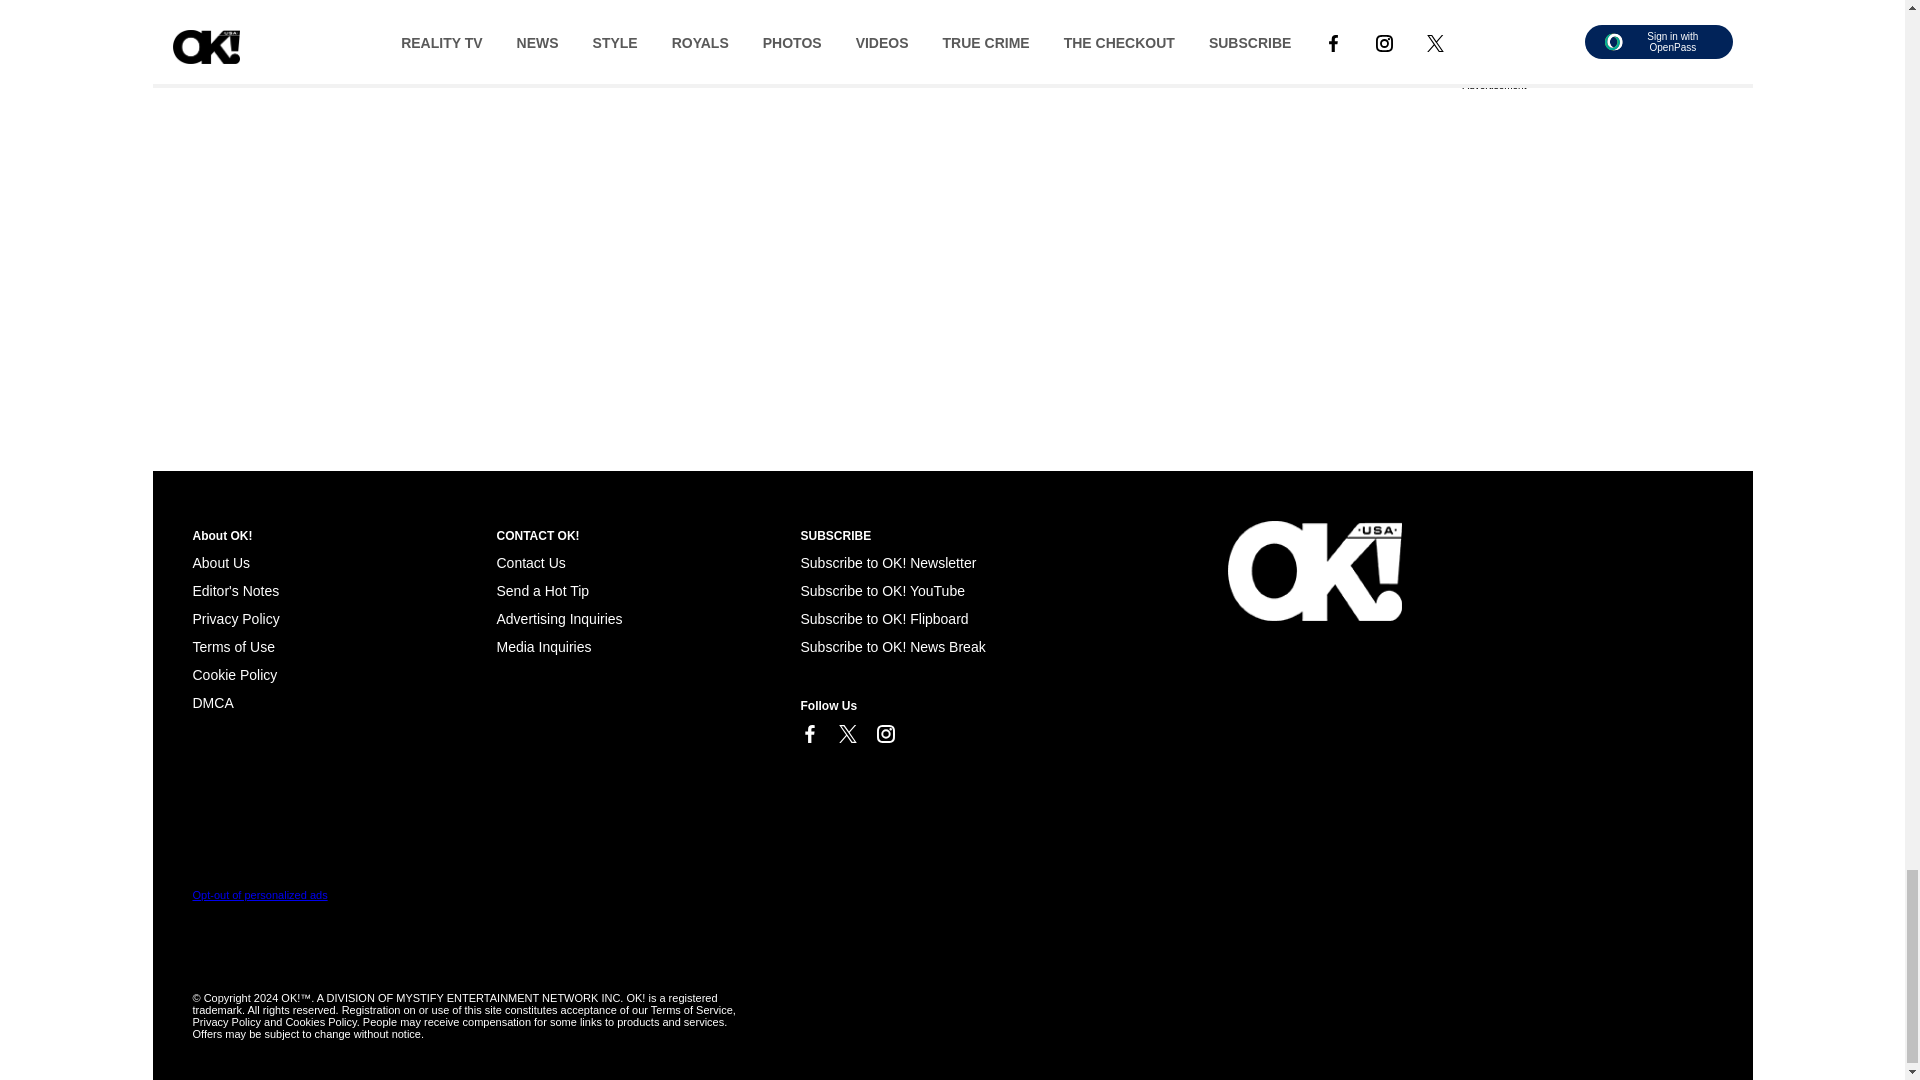 This screenshot has width=1920, height=1080. I want to click on Cookie Policy, so click(212, 702).